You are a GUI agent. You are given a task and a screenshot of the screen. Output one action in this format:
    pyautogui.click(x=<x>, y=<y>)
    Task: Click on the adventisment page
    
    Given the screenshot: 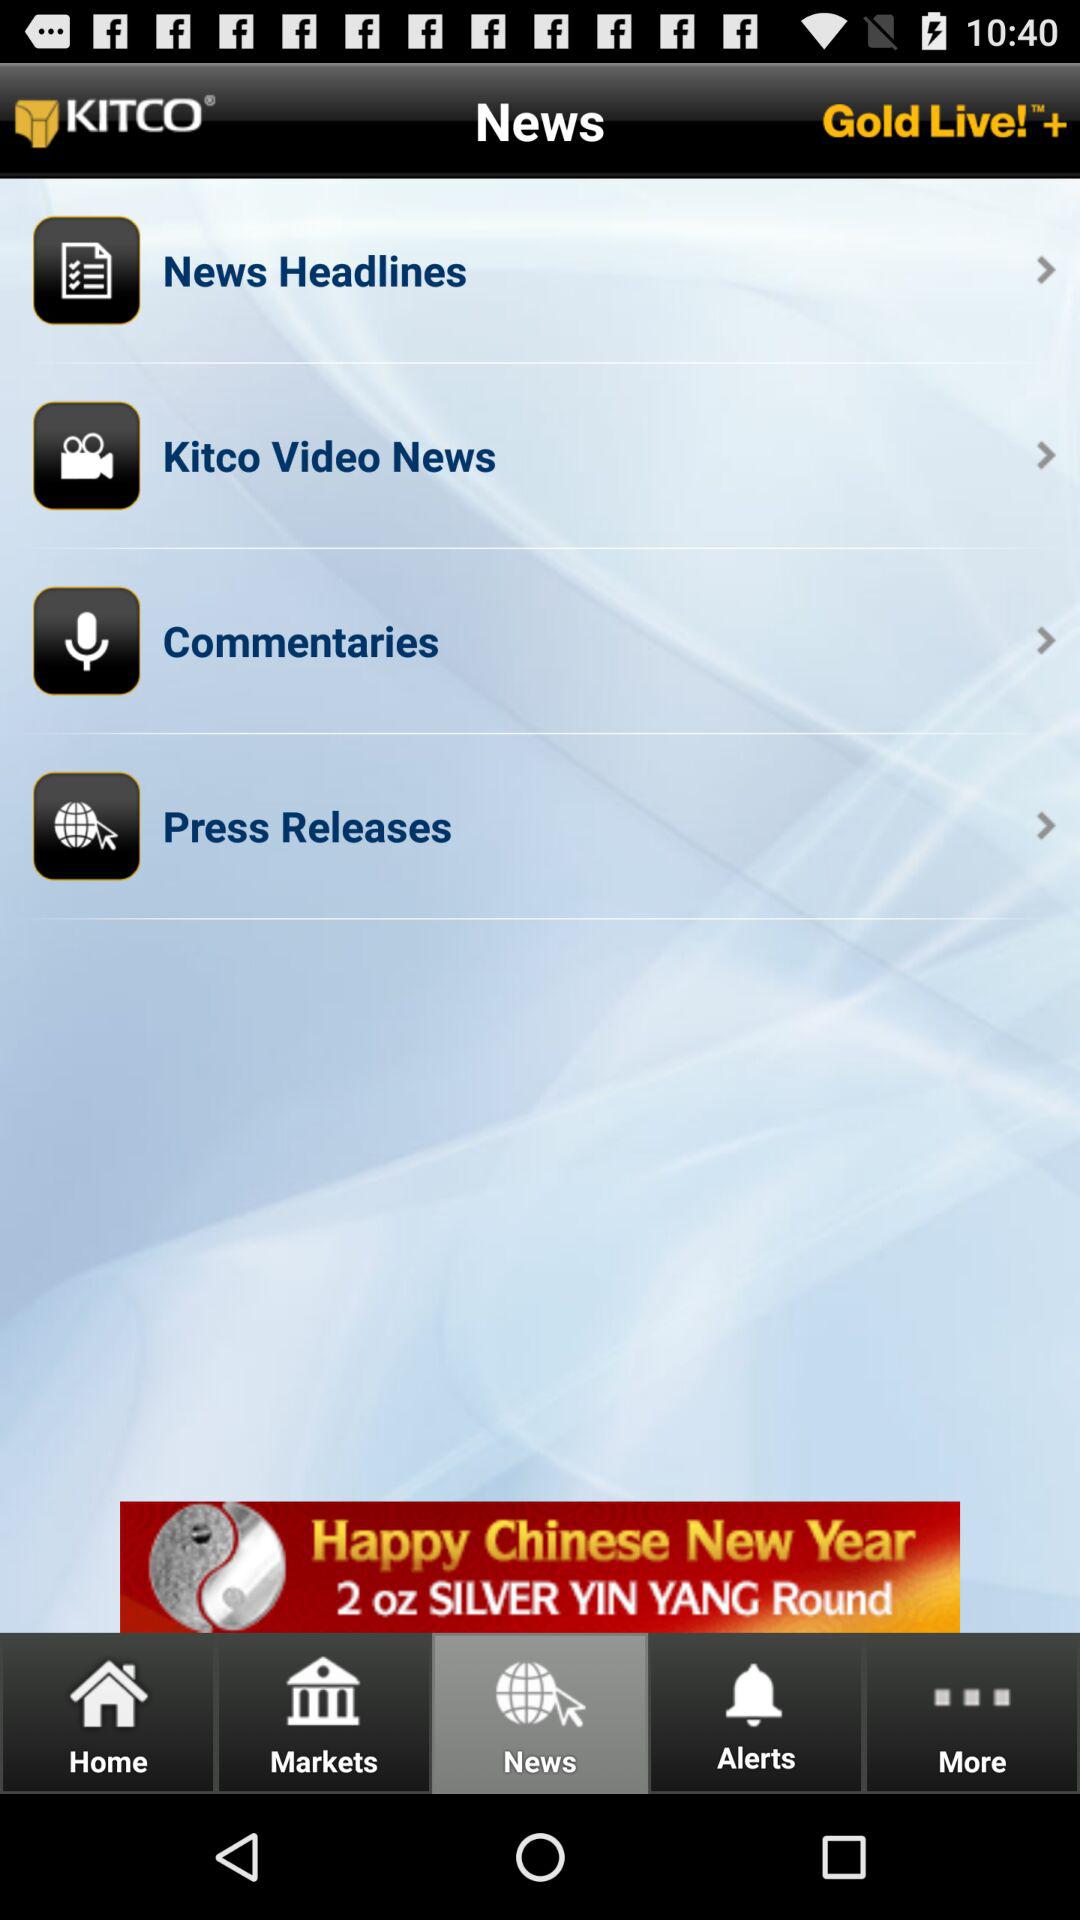 What is the action you would take?
    pyautogui.click(x=540, y=1566)
    